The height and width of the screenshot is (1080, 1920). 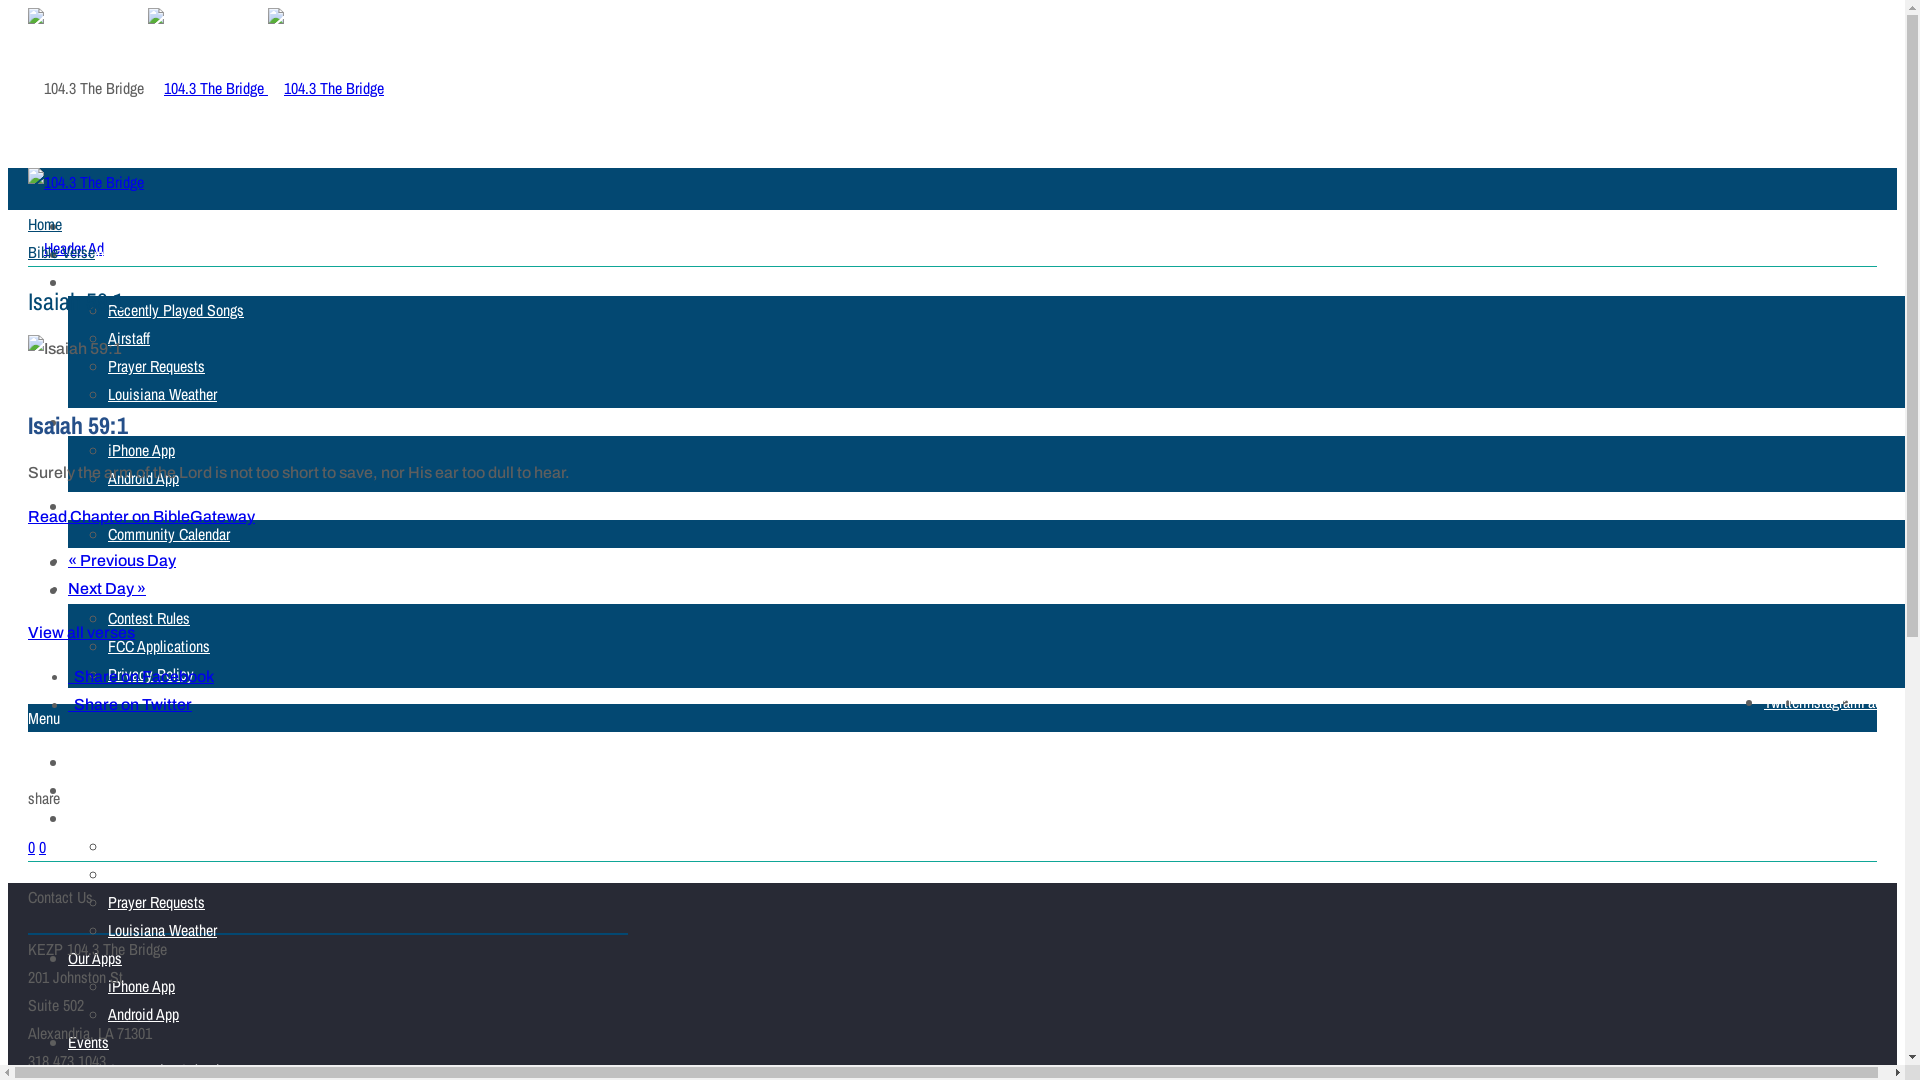 I want to click on iPhone App, so click(x=142, y=986).